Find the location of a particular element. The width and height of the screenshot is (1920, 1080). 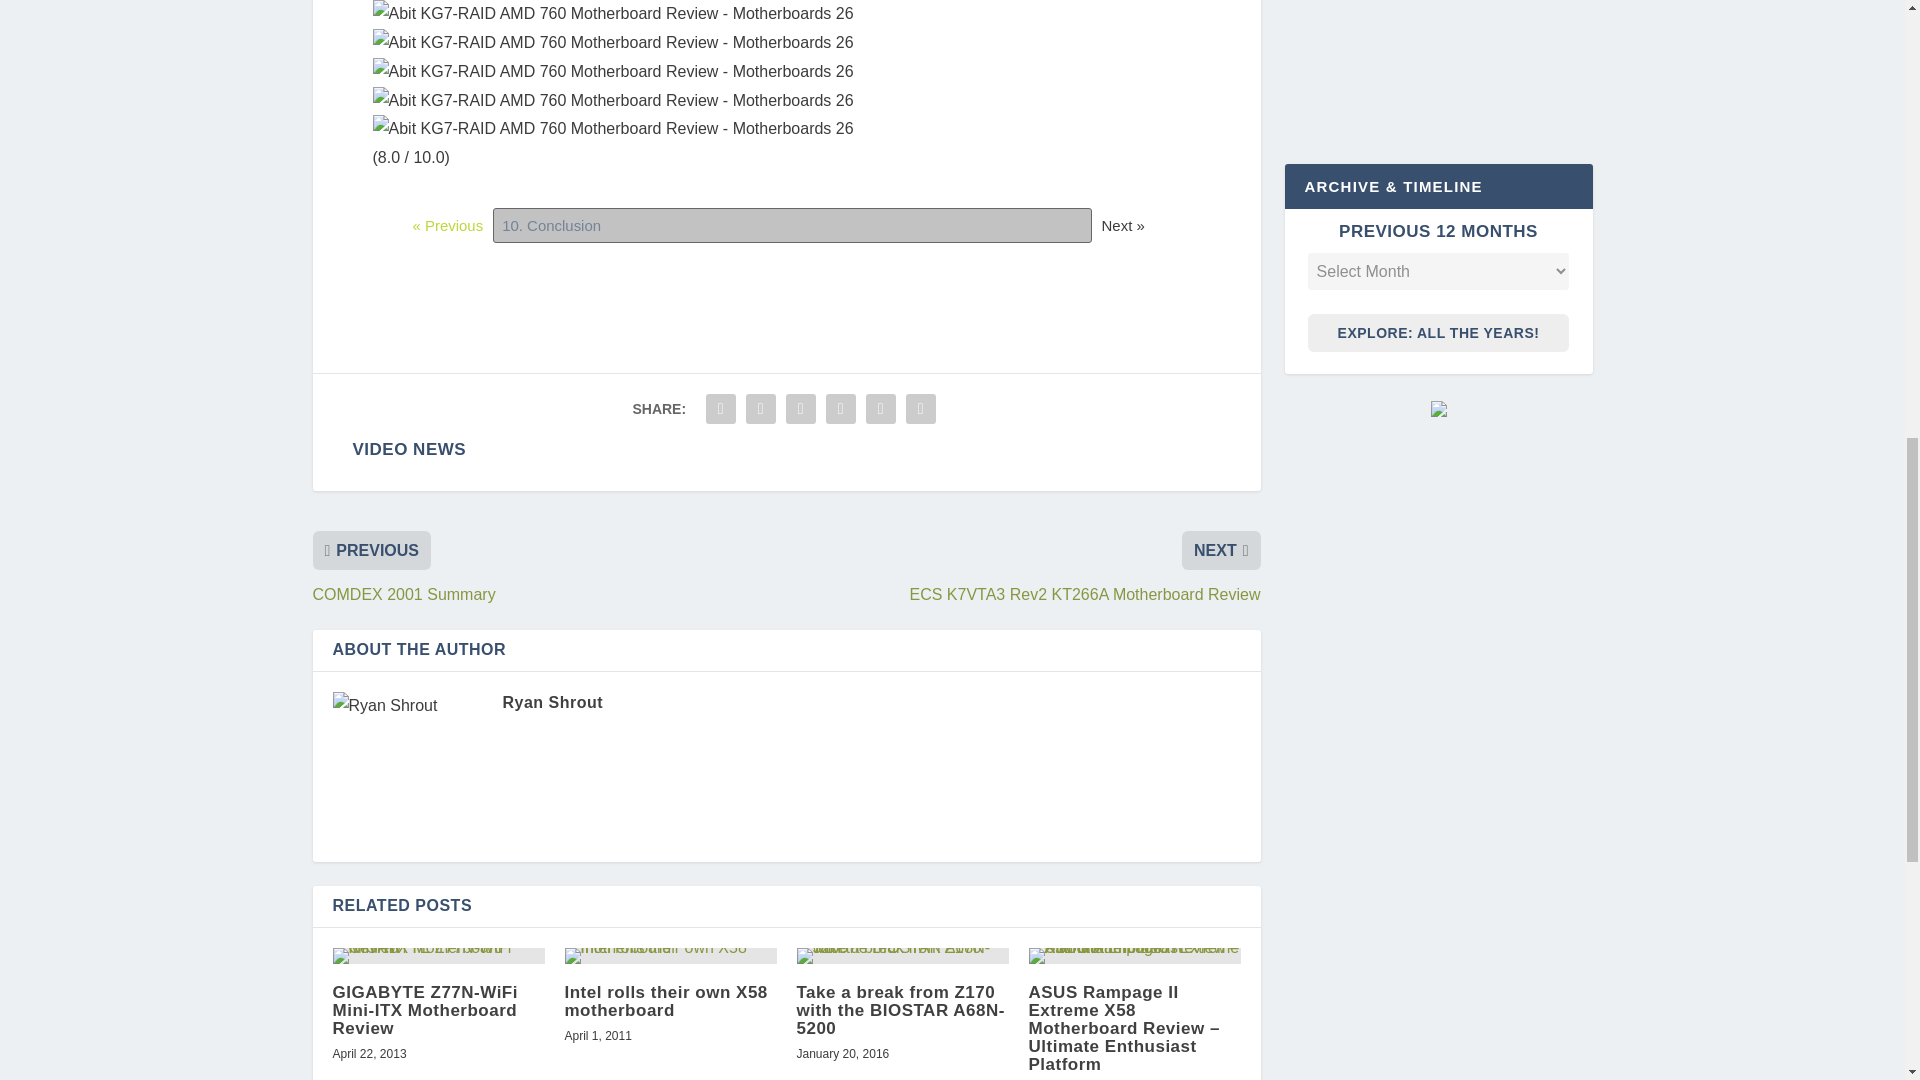

Share "Abit KG7-RAID AMD 760 Motherboard Review" via Print is located at coordinates (920, 408).